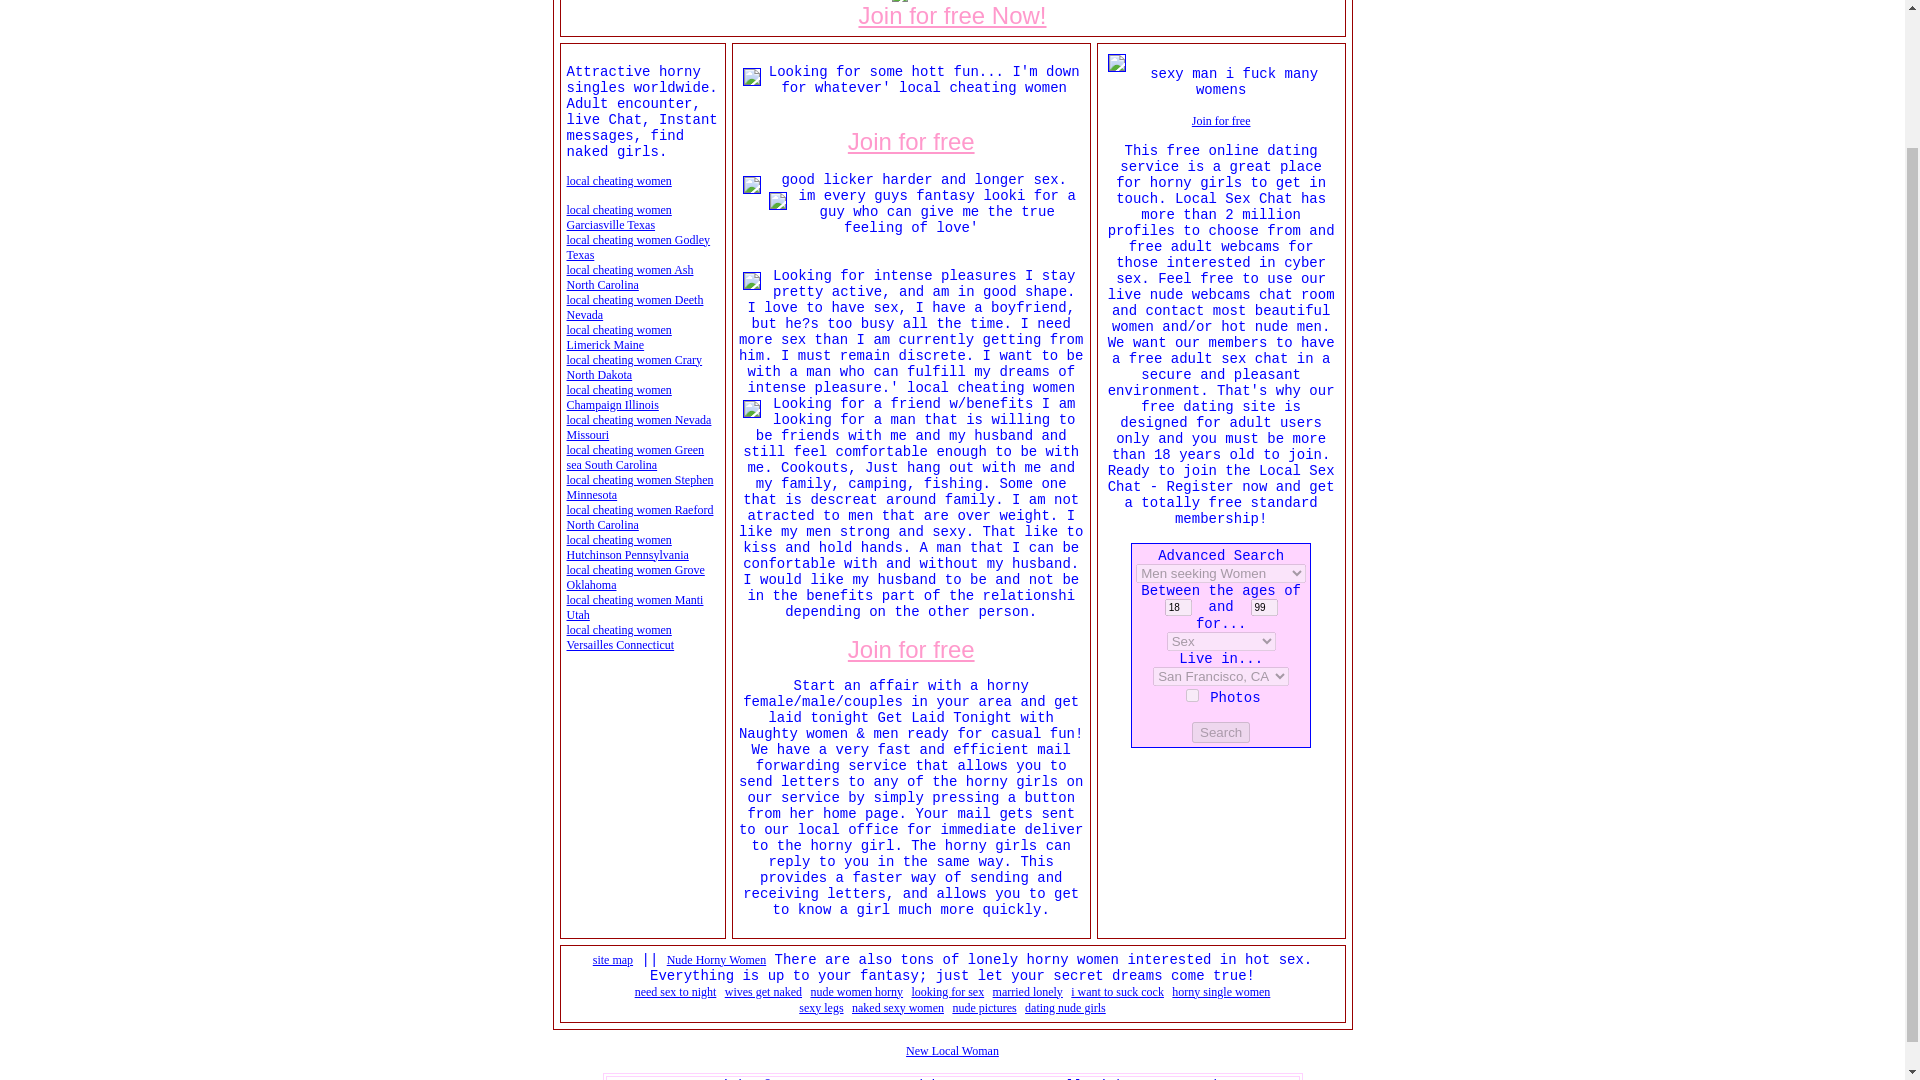 Image resolution: width=1920 pixels, height=1080 pixels. I want to click on 18, so click(1178, 607).